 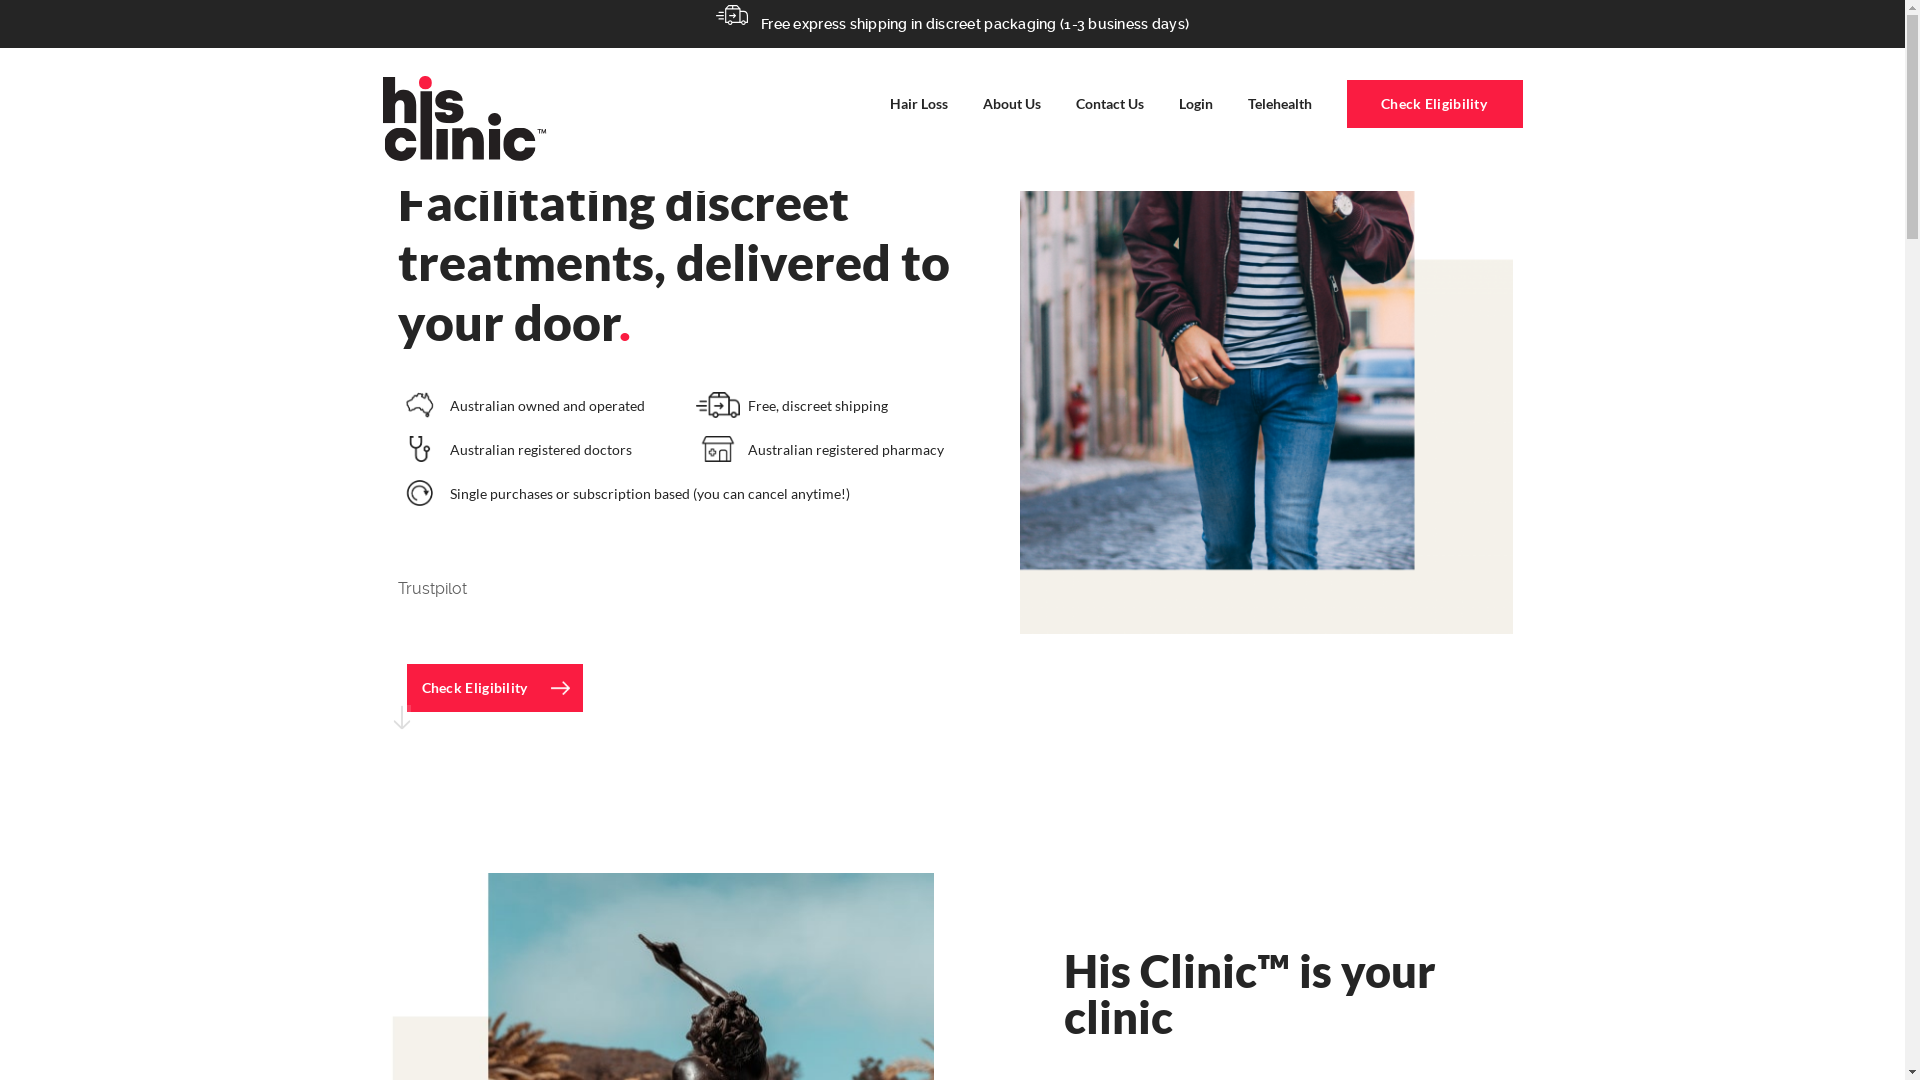 I want to click on About Us, so click(x=1011, y=104).